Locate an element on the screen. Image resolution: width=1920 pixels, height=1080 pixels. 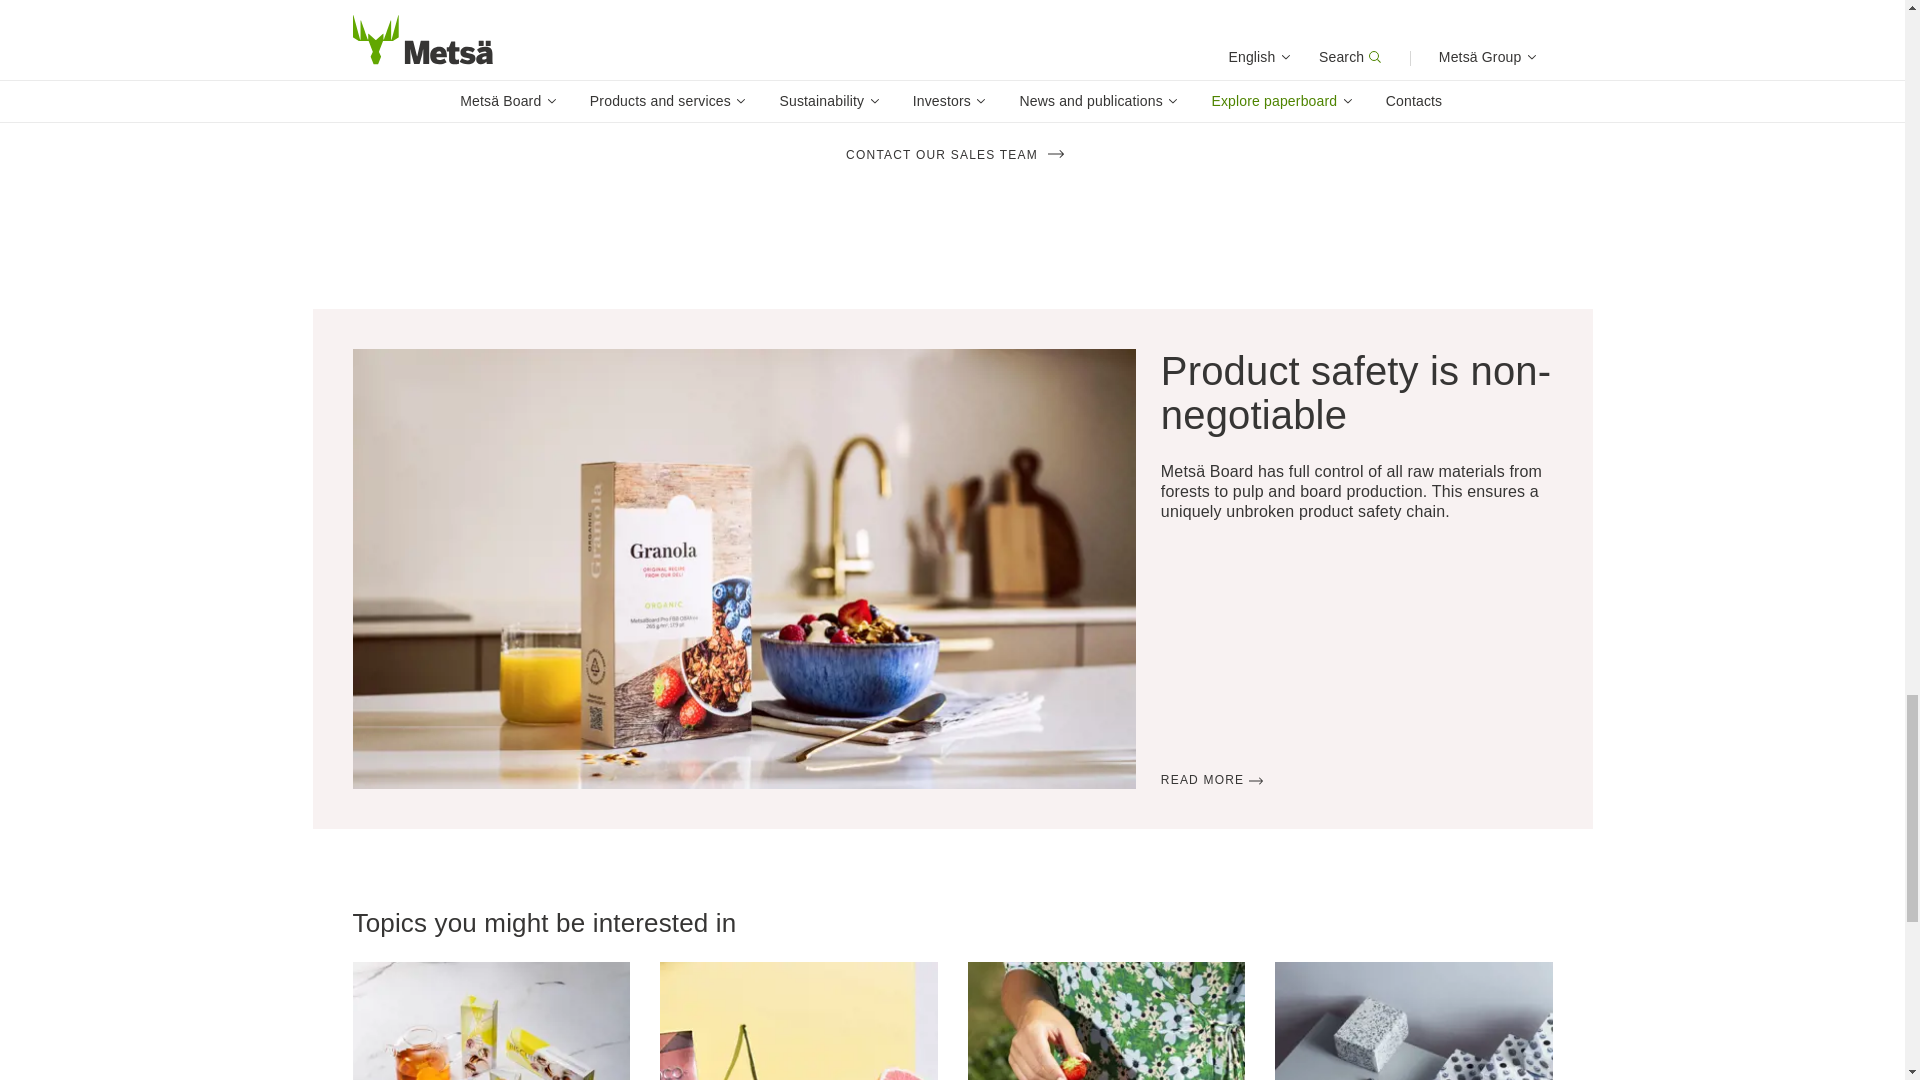
Product safety is non-negotiable is located at coordinates (1212, 780).